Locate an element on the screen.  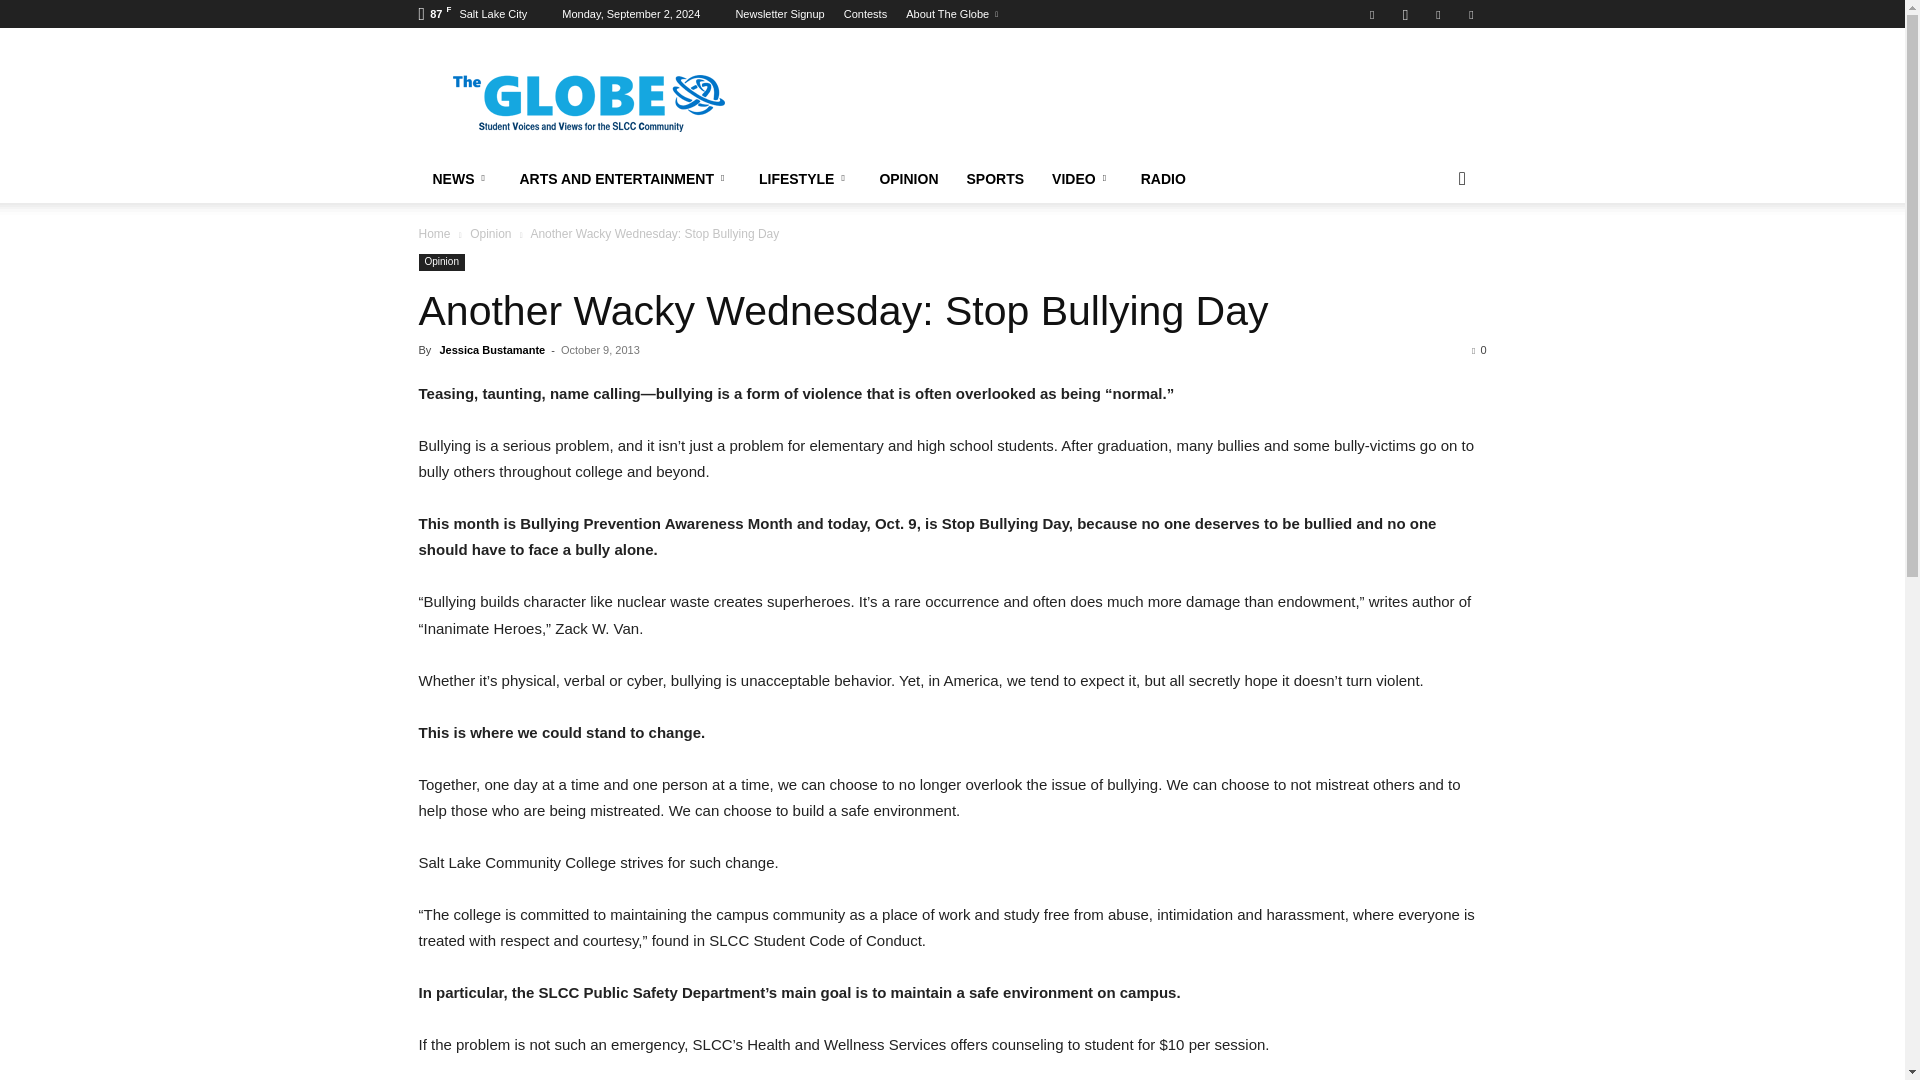
View all posts in Opinion is located at coordinates (490, 233).